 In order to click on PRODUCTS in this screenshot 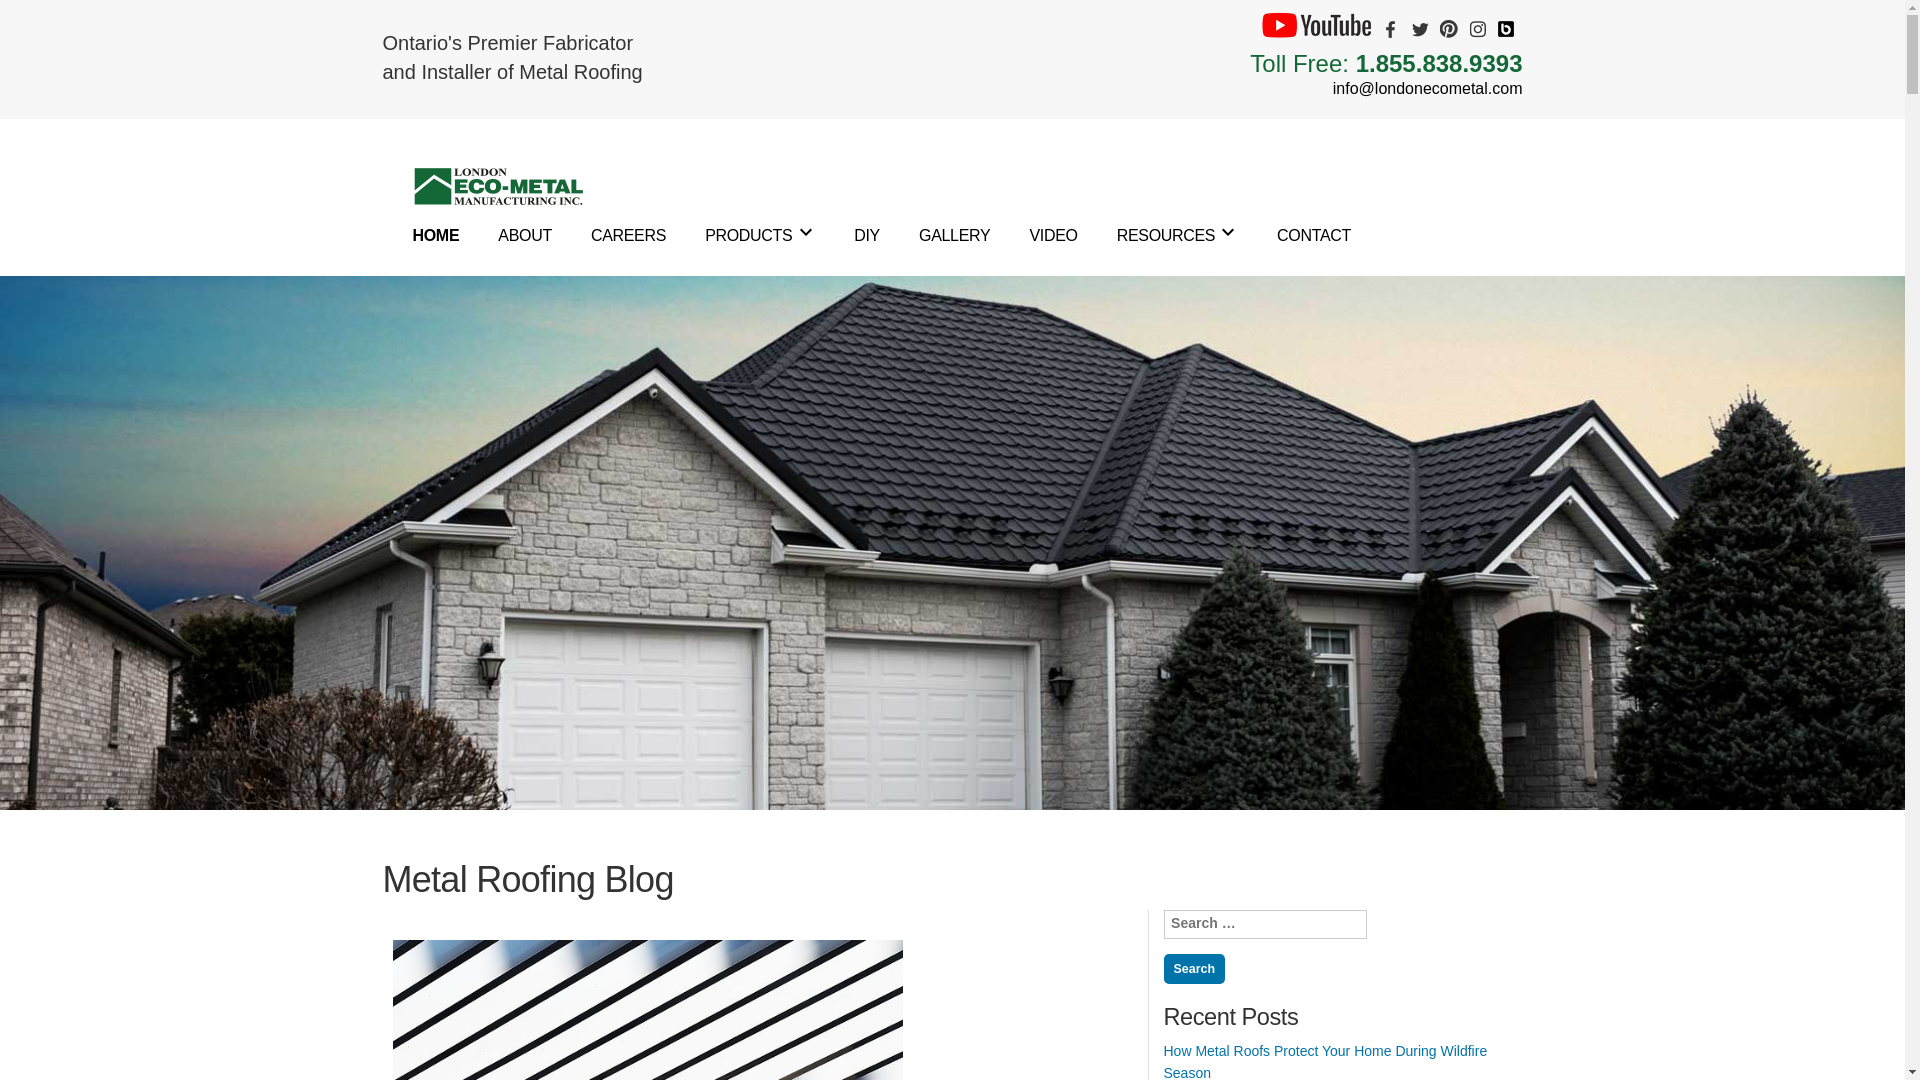, I will do `click(748, 235)`.